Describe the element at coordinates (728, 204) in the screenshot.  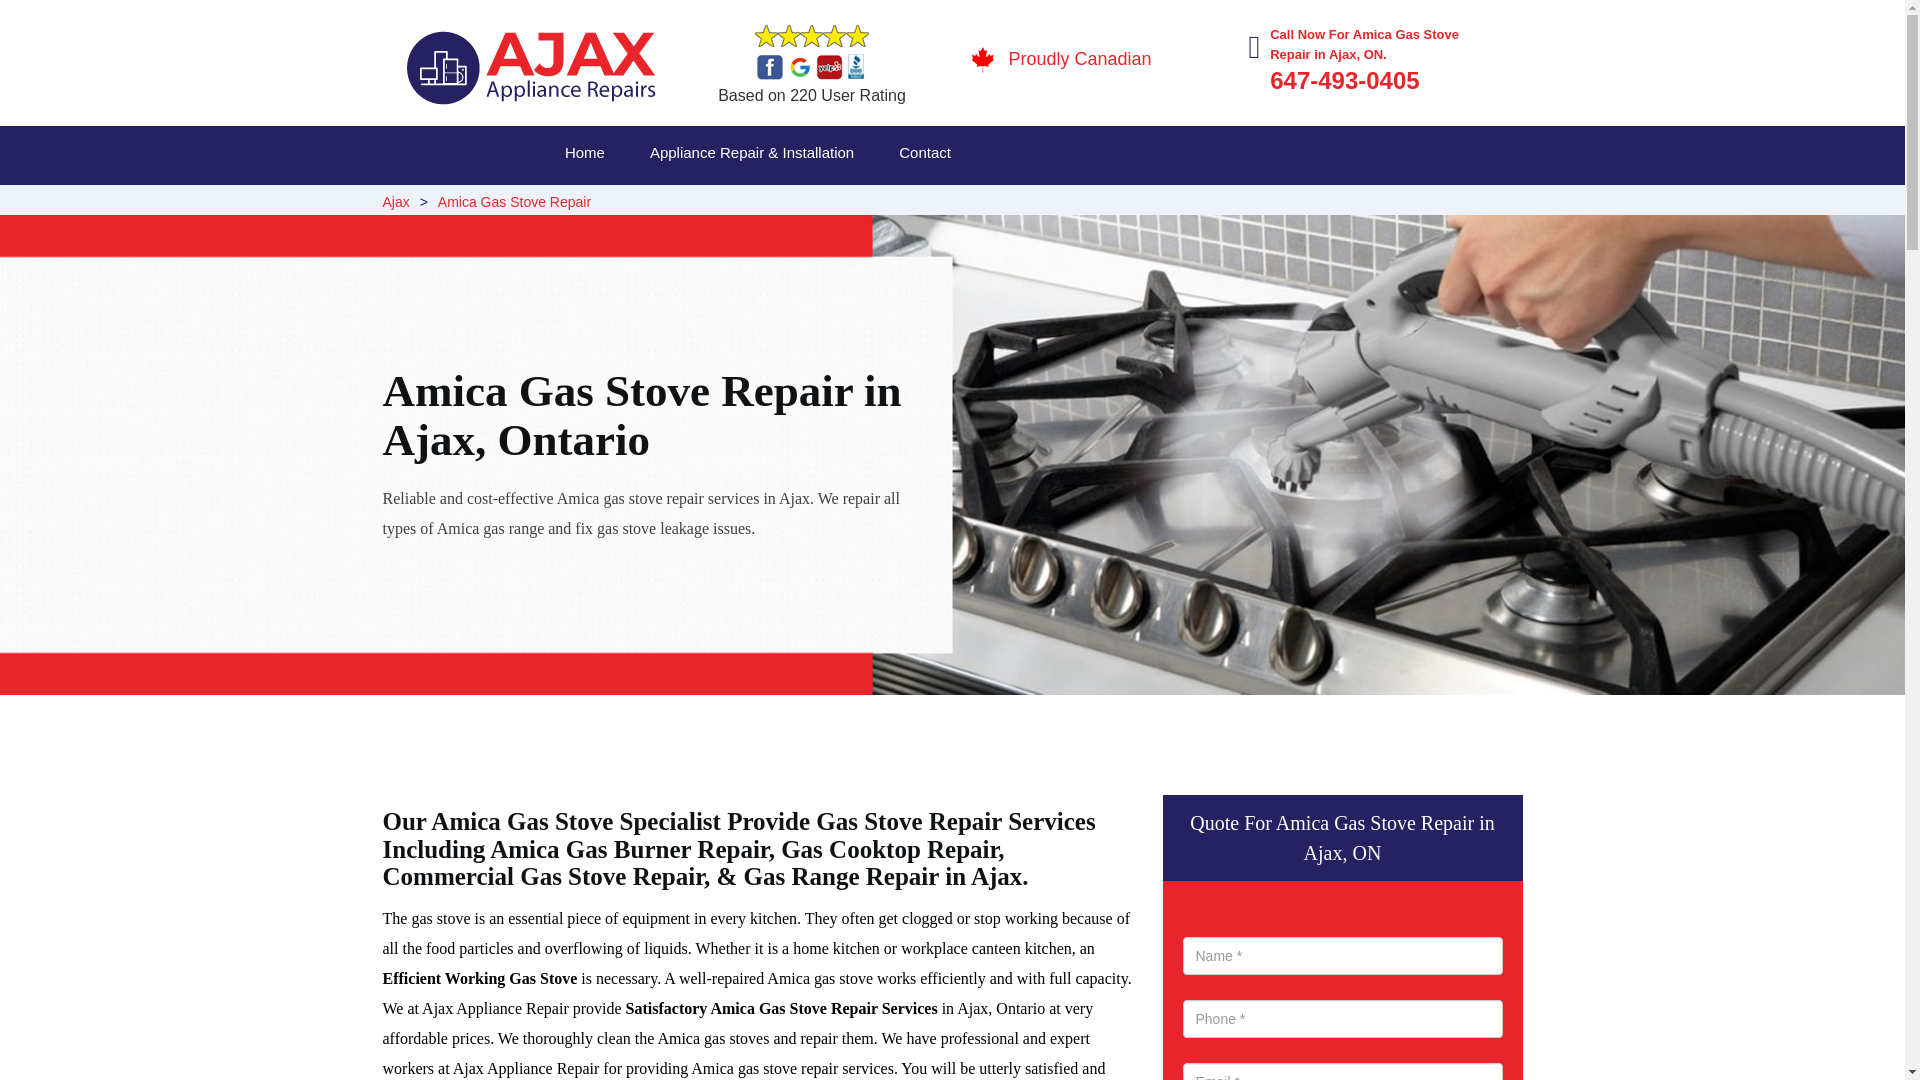
I see `Residential Appliance Repair` at that location.